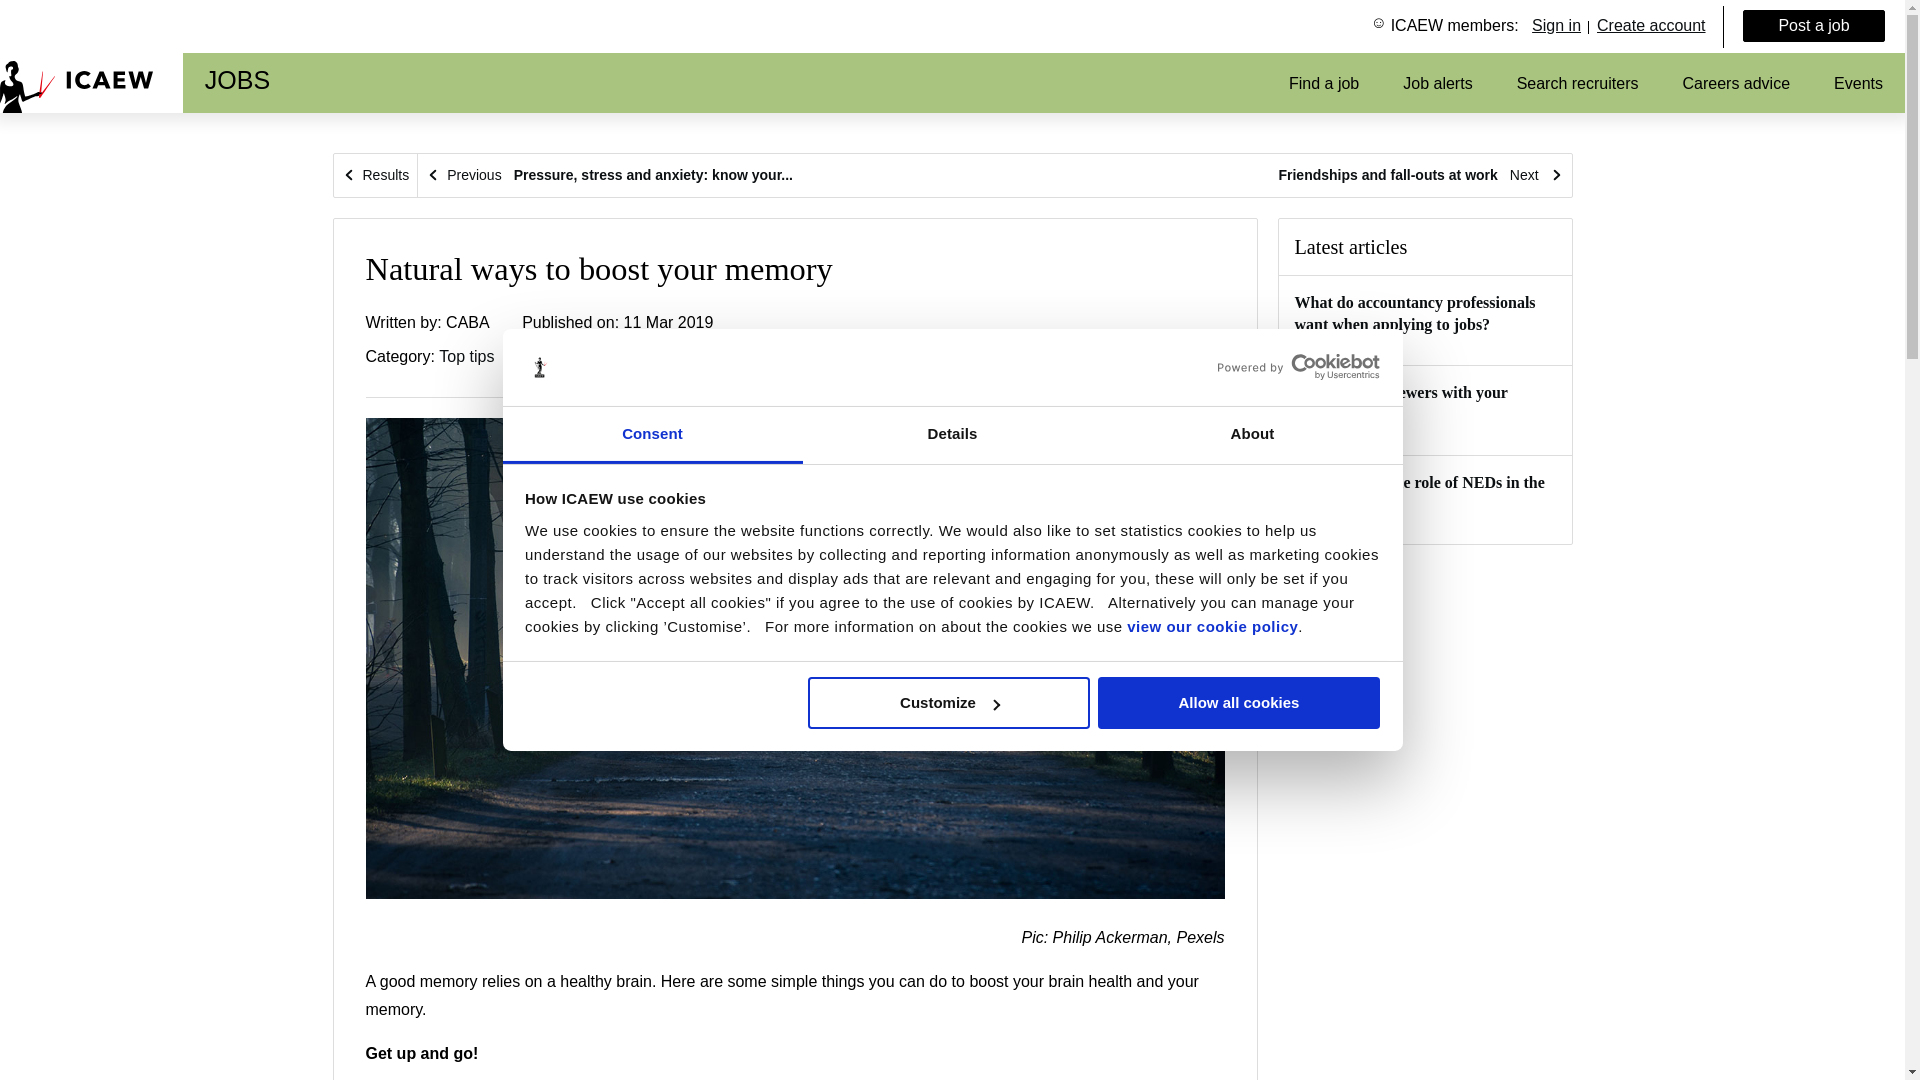 This screenshot has height=1080, width=1920. Describe the element at coordinates (1212, 626) in the screenshot. I see `view our cookie policy` at that location.